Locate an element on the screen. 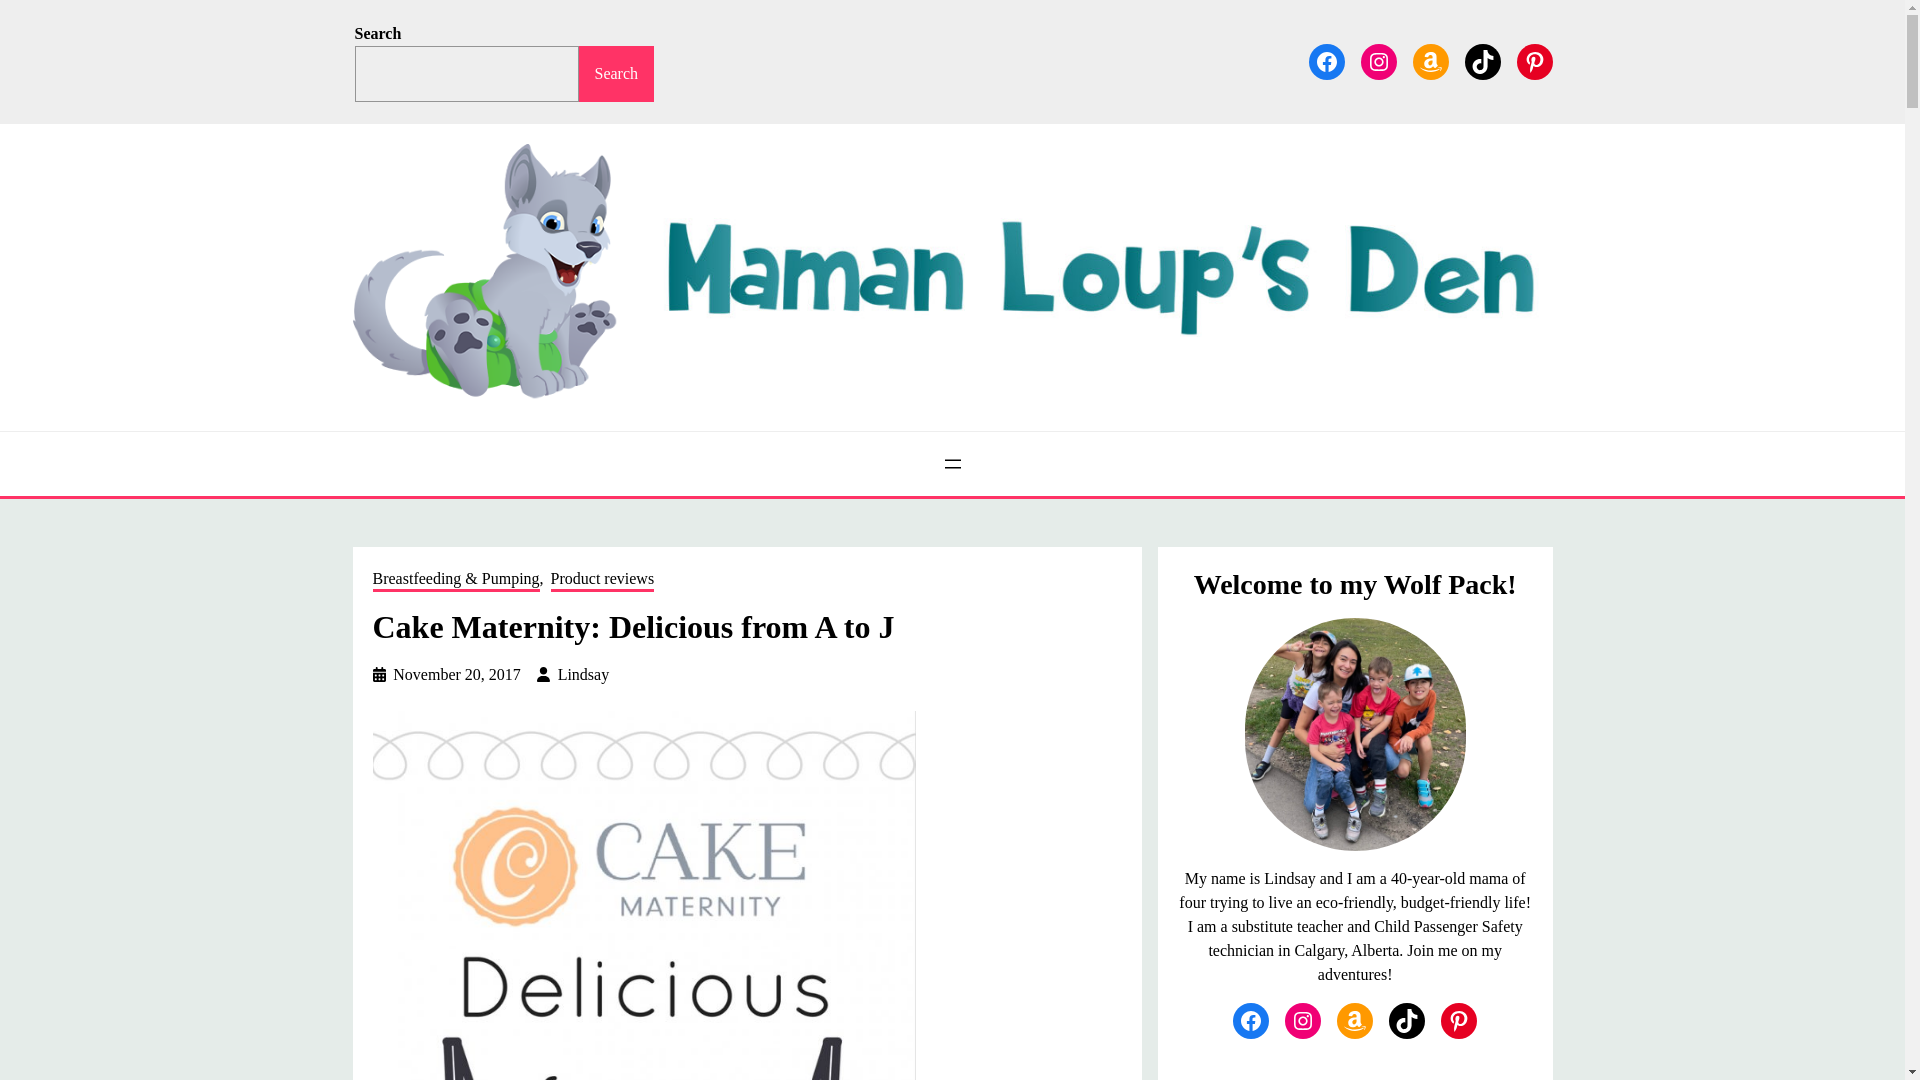 The image size is (1920, 1080). TikTok is located at coordinates (1481, 62).